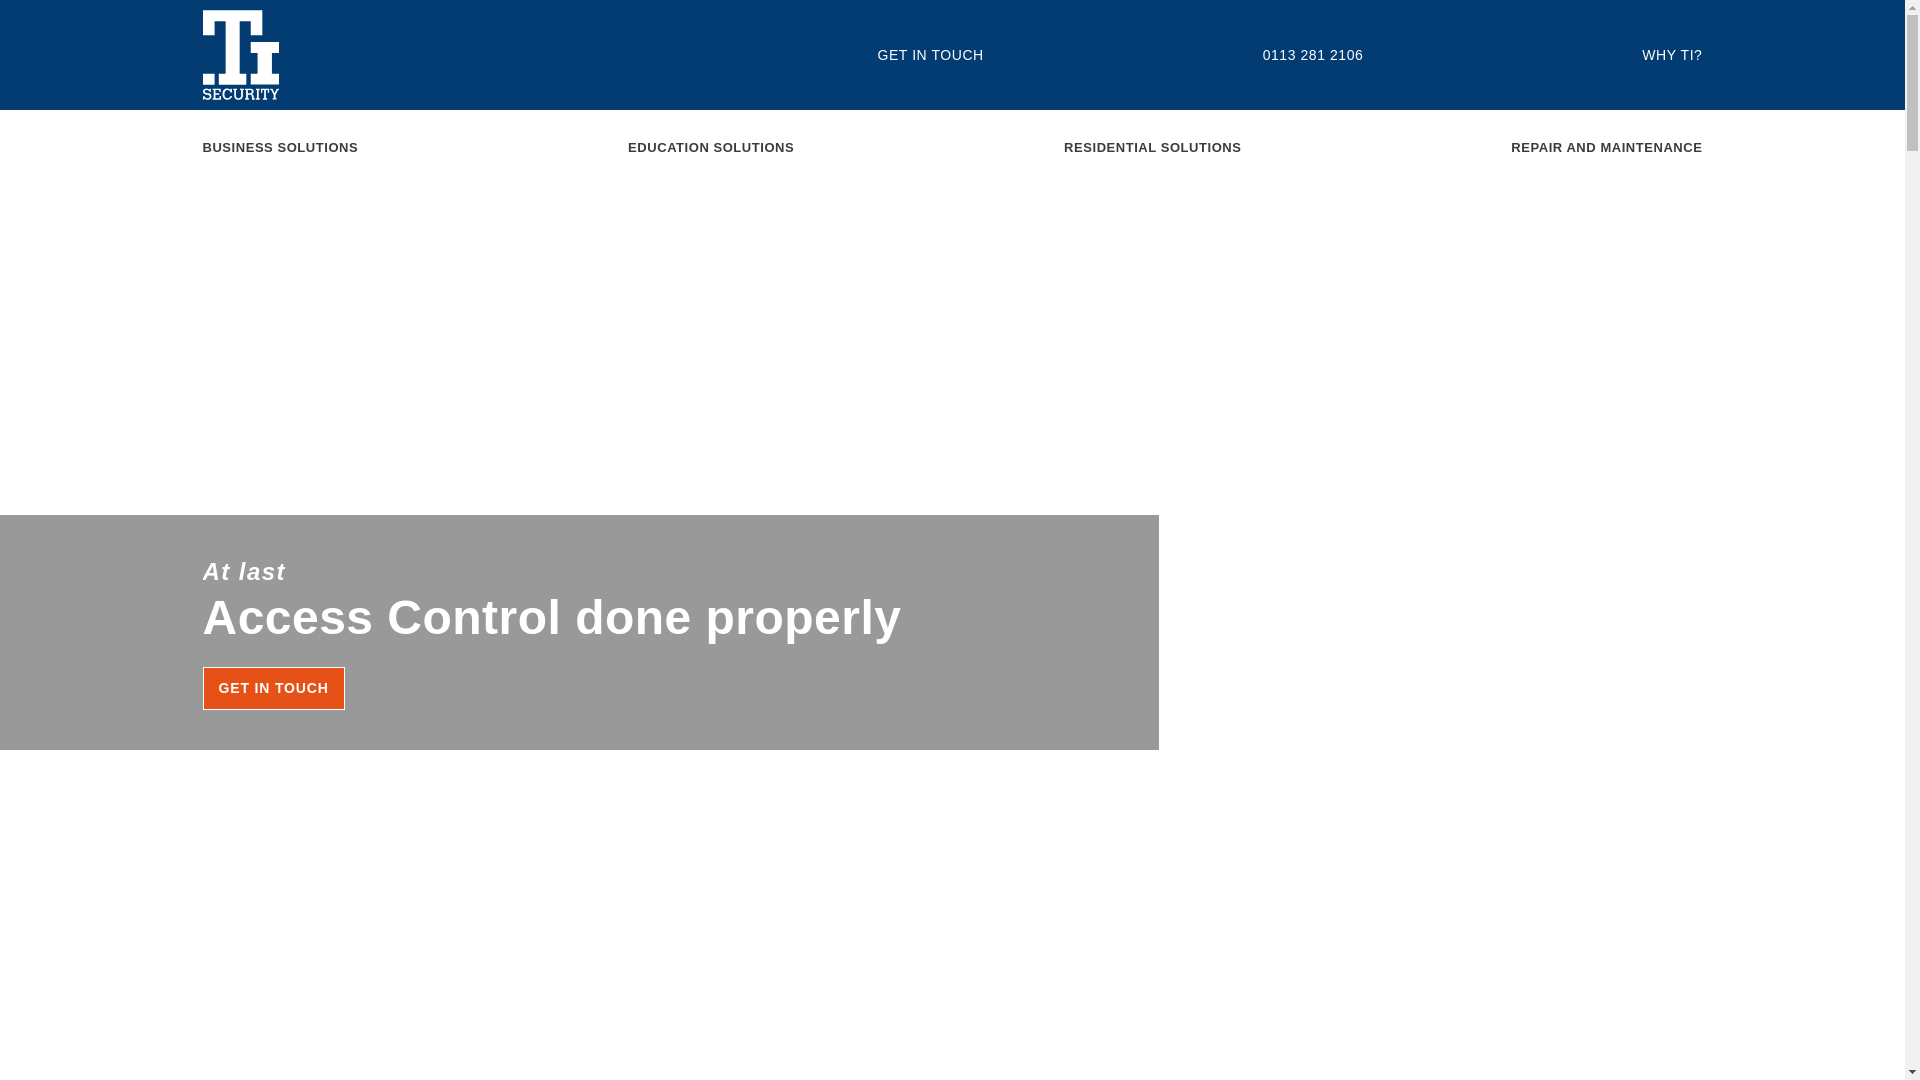  What do you see at coordinates (930, 54) in the screenshot?
I see `GET IN TOUCH` at bounding box center [930, 54].